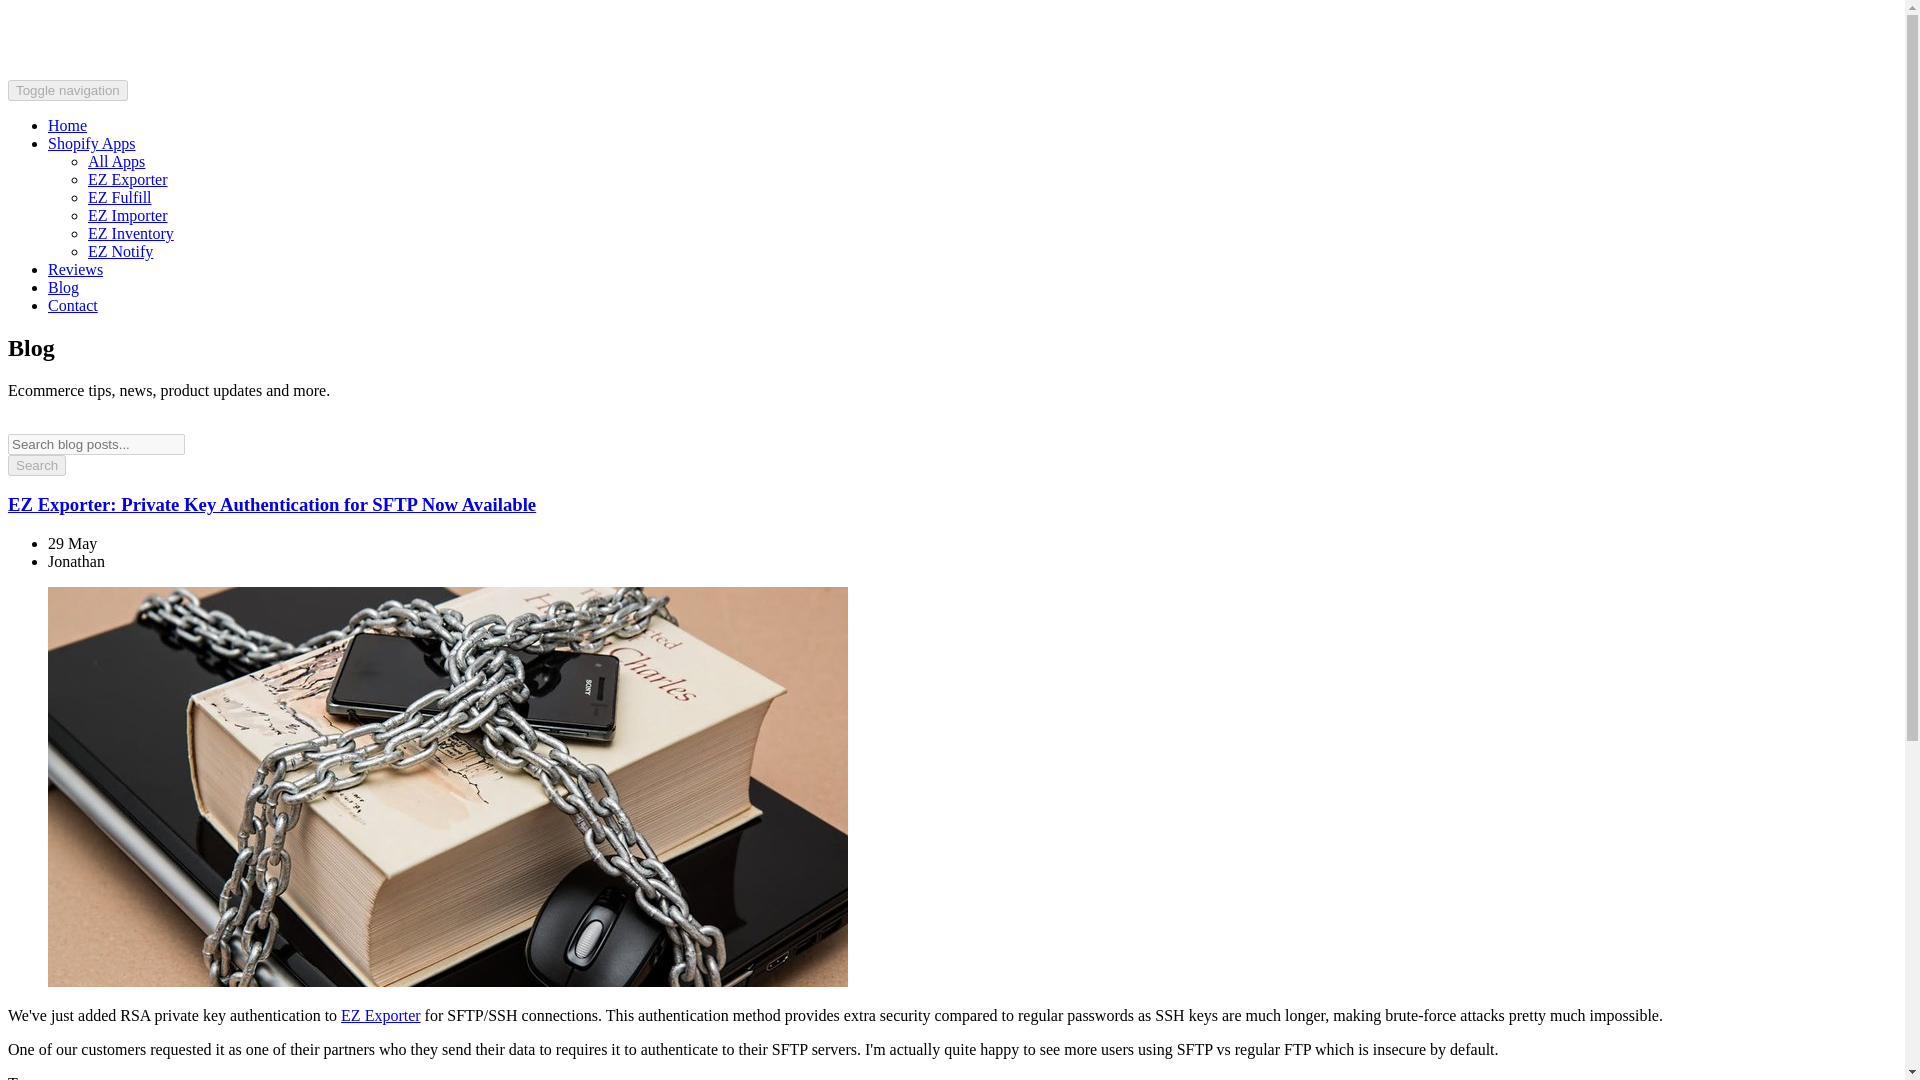 This screenshot has width=1920, height=1080. Describe the element at coordinates (68, 90) in the screenshot. I see `Toggle navigation` at that location.